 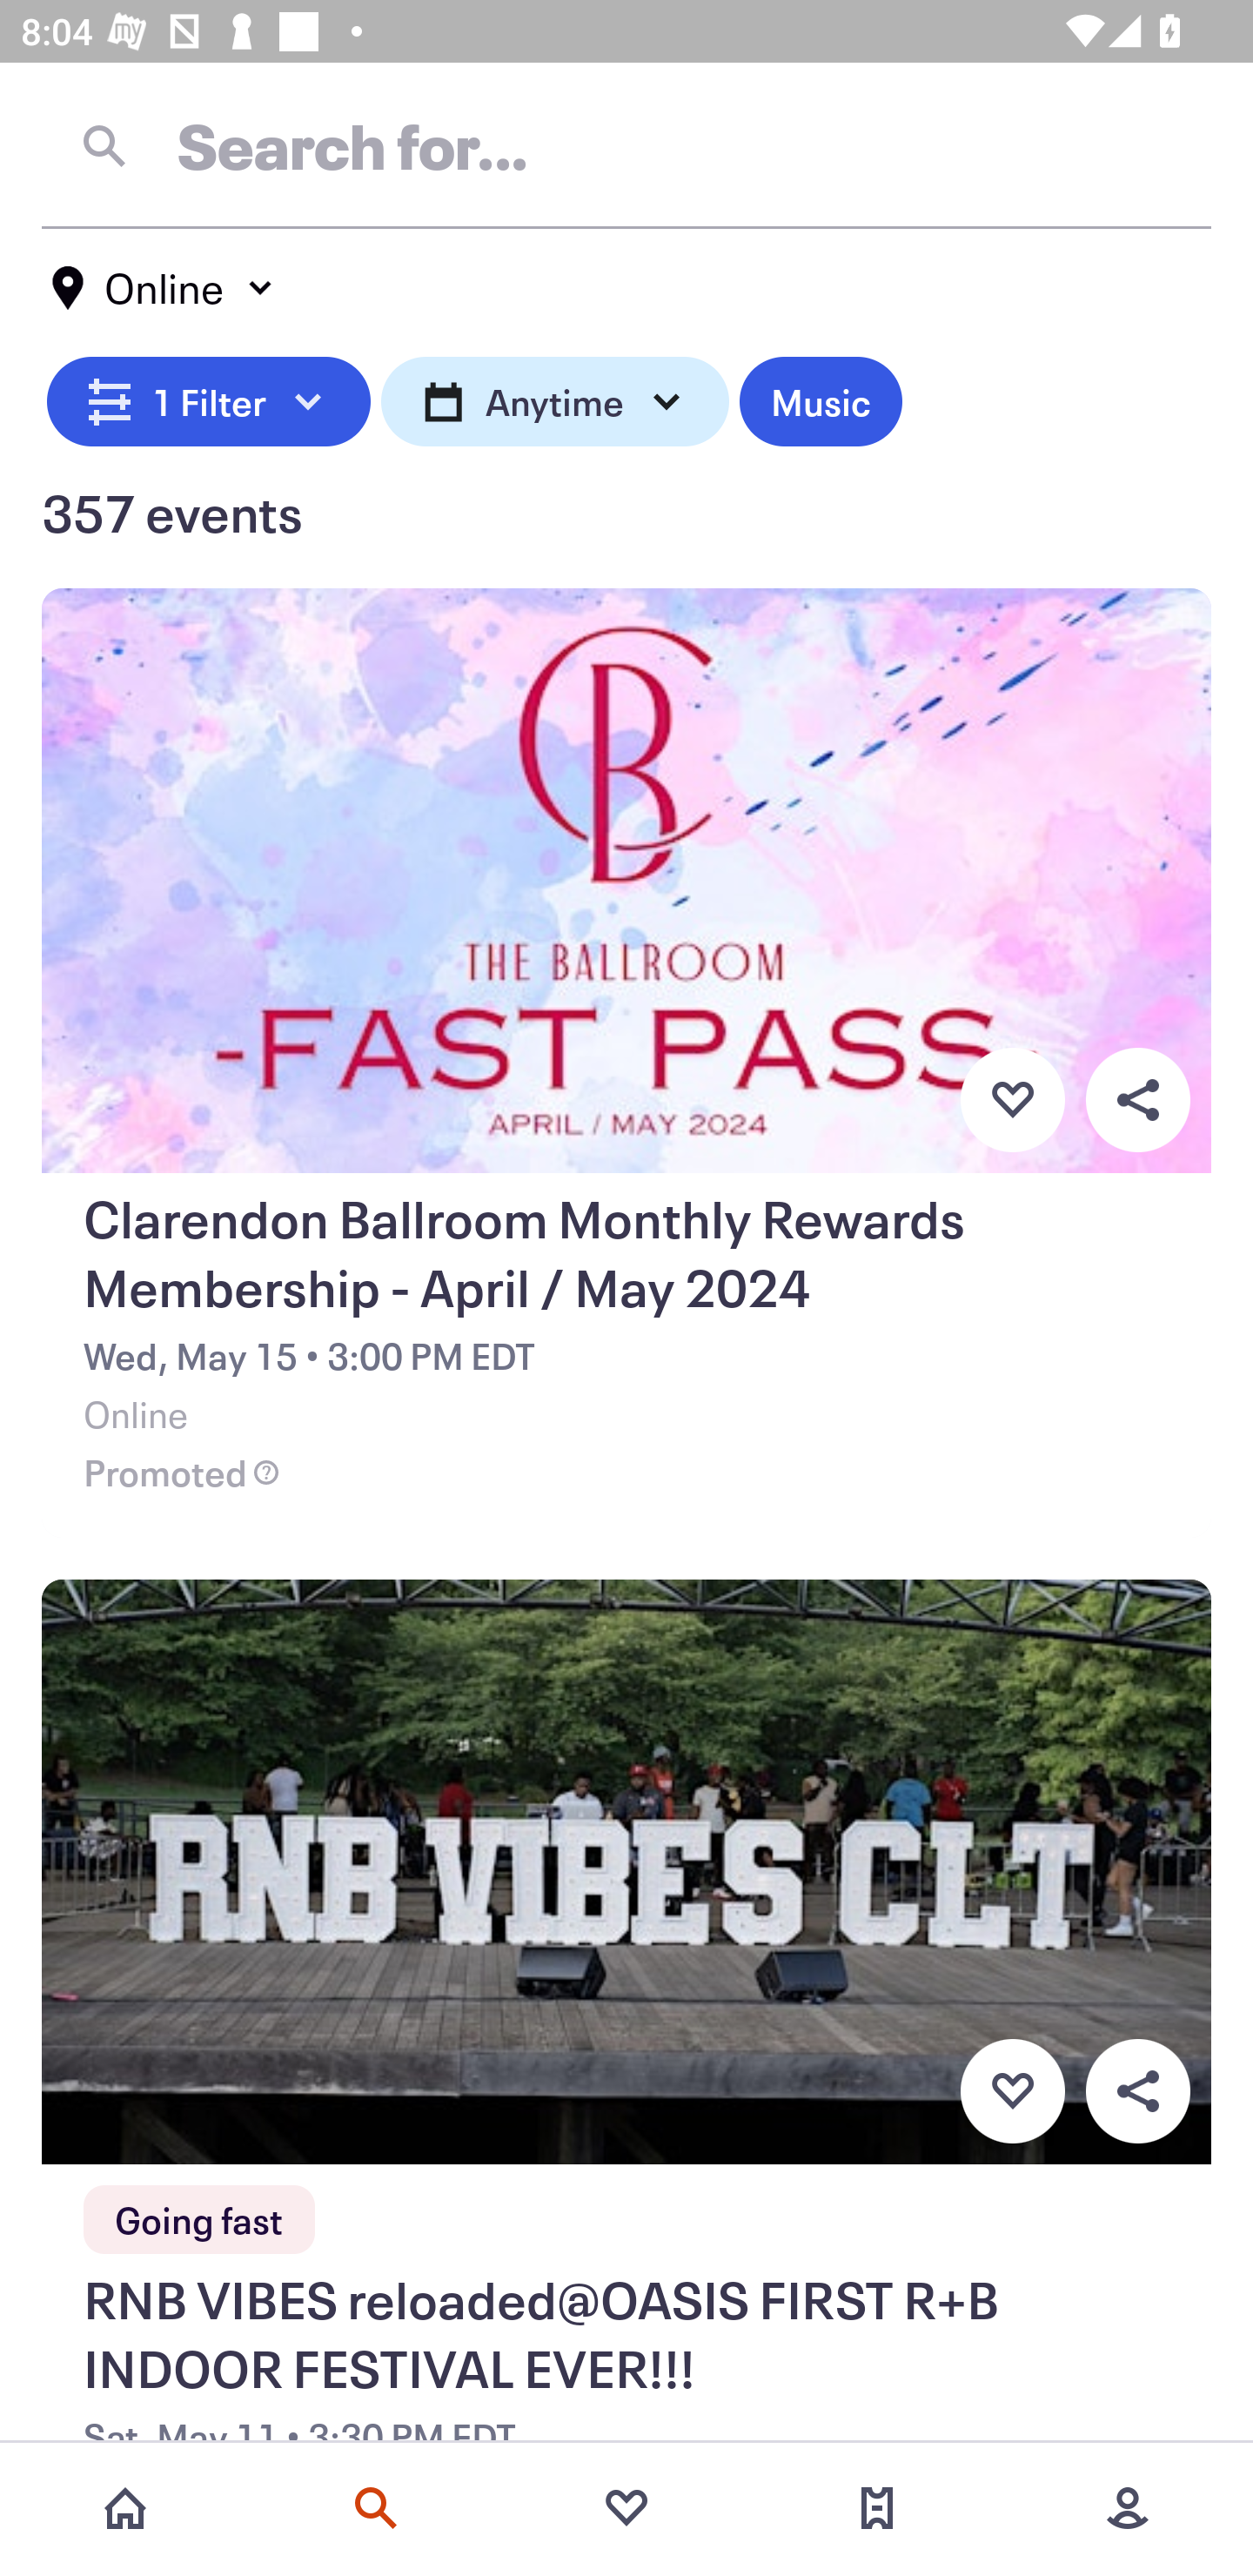 I want to click on Overflow menu button, so click(x=1137, y=1099).